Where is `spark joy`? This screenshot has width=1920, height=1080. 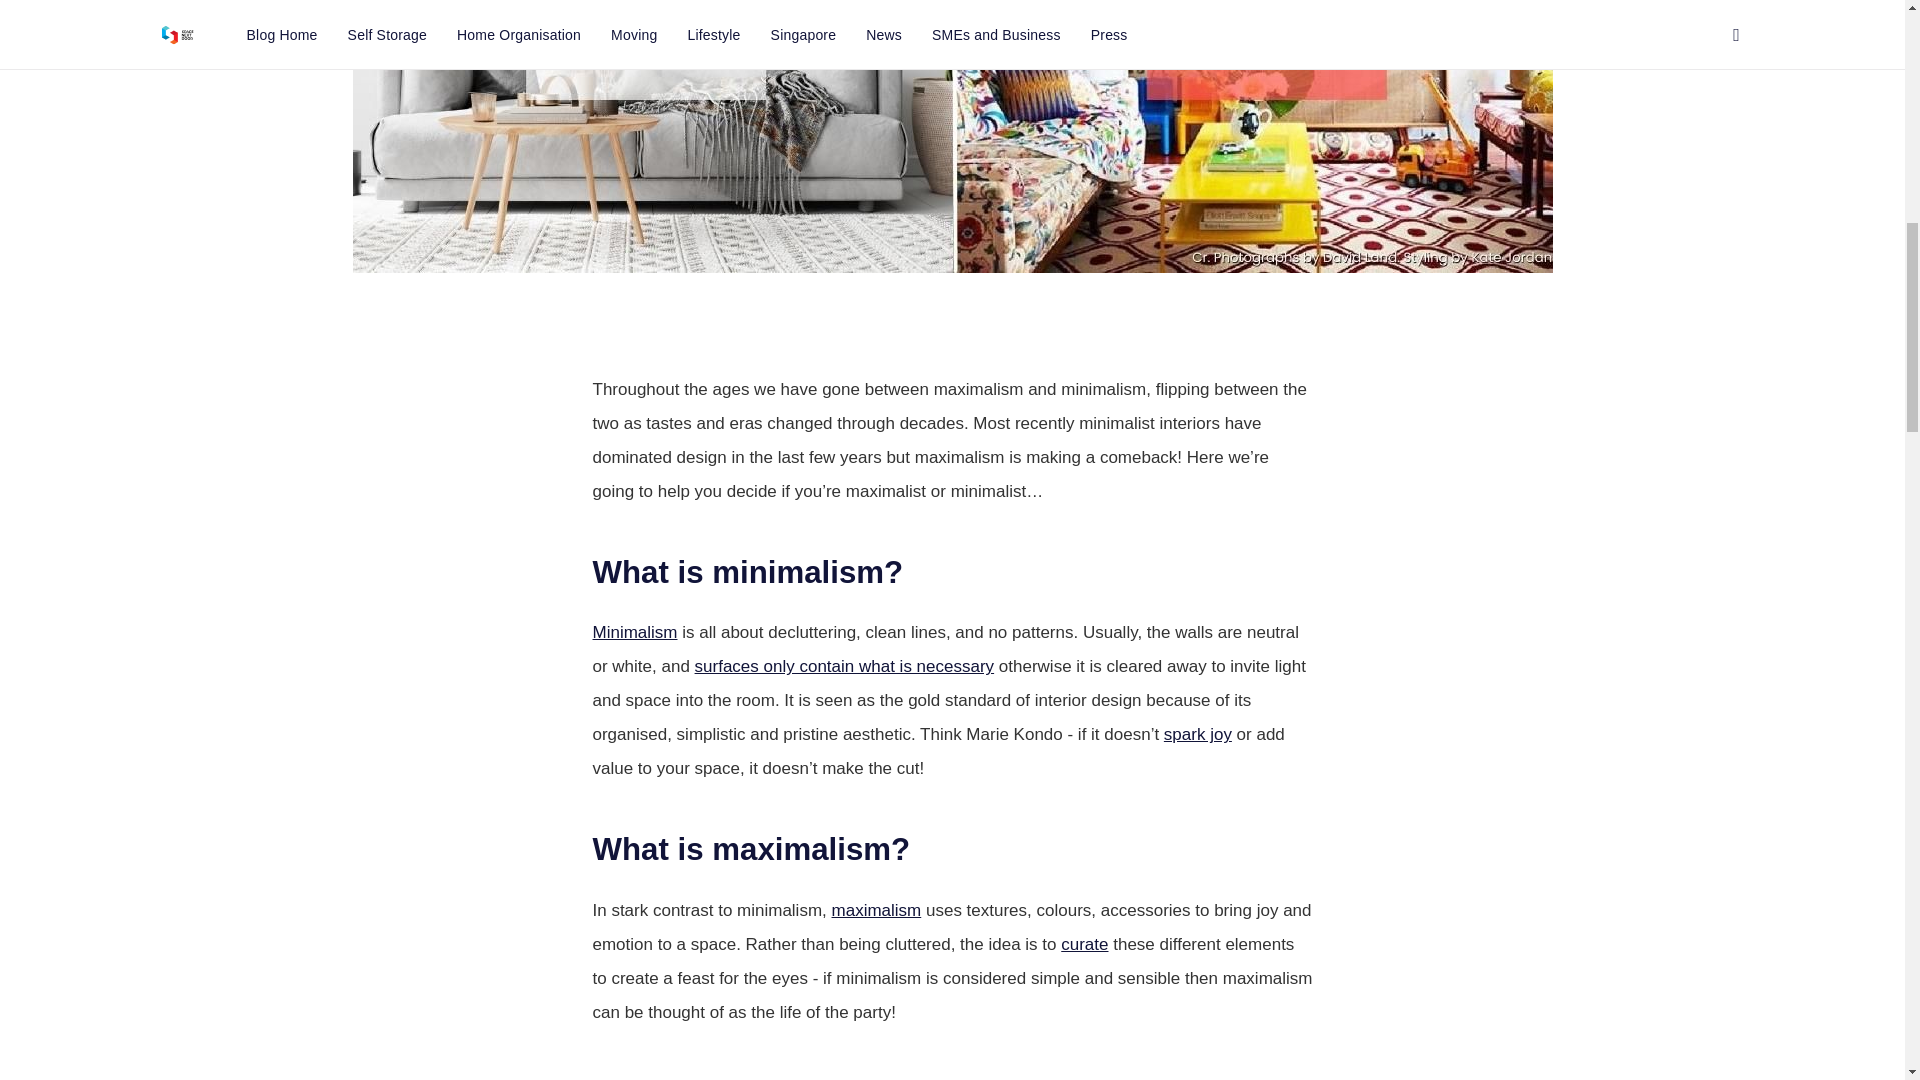 spark joy is located at coordinates (1198, 734).